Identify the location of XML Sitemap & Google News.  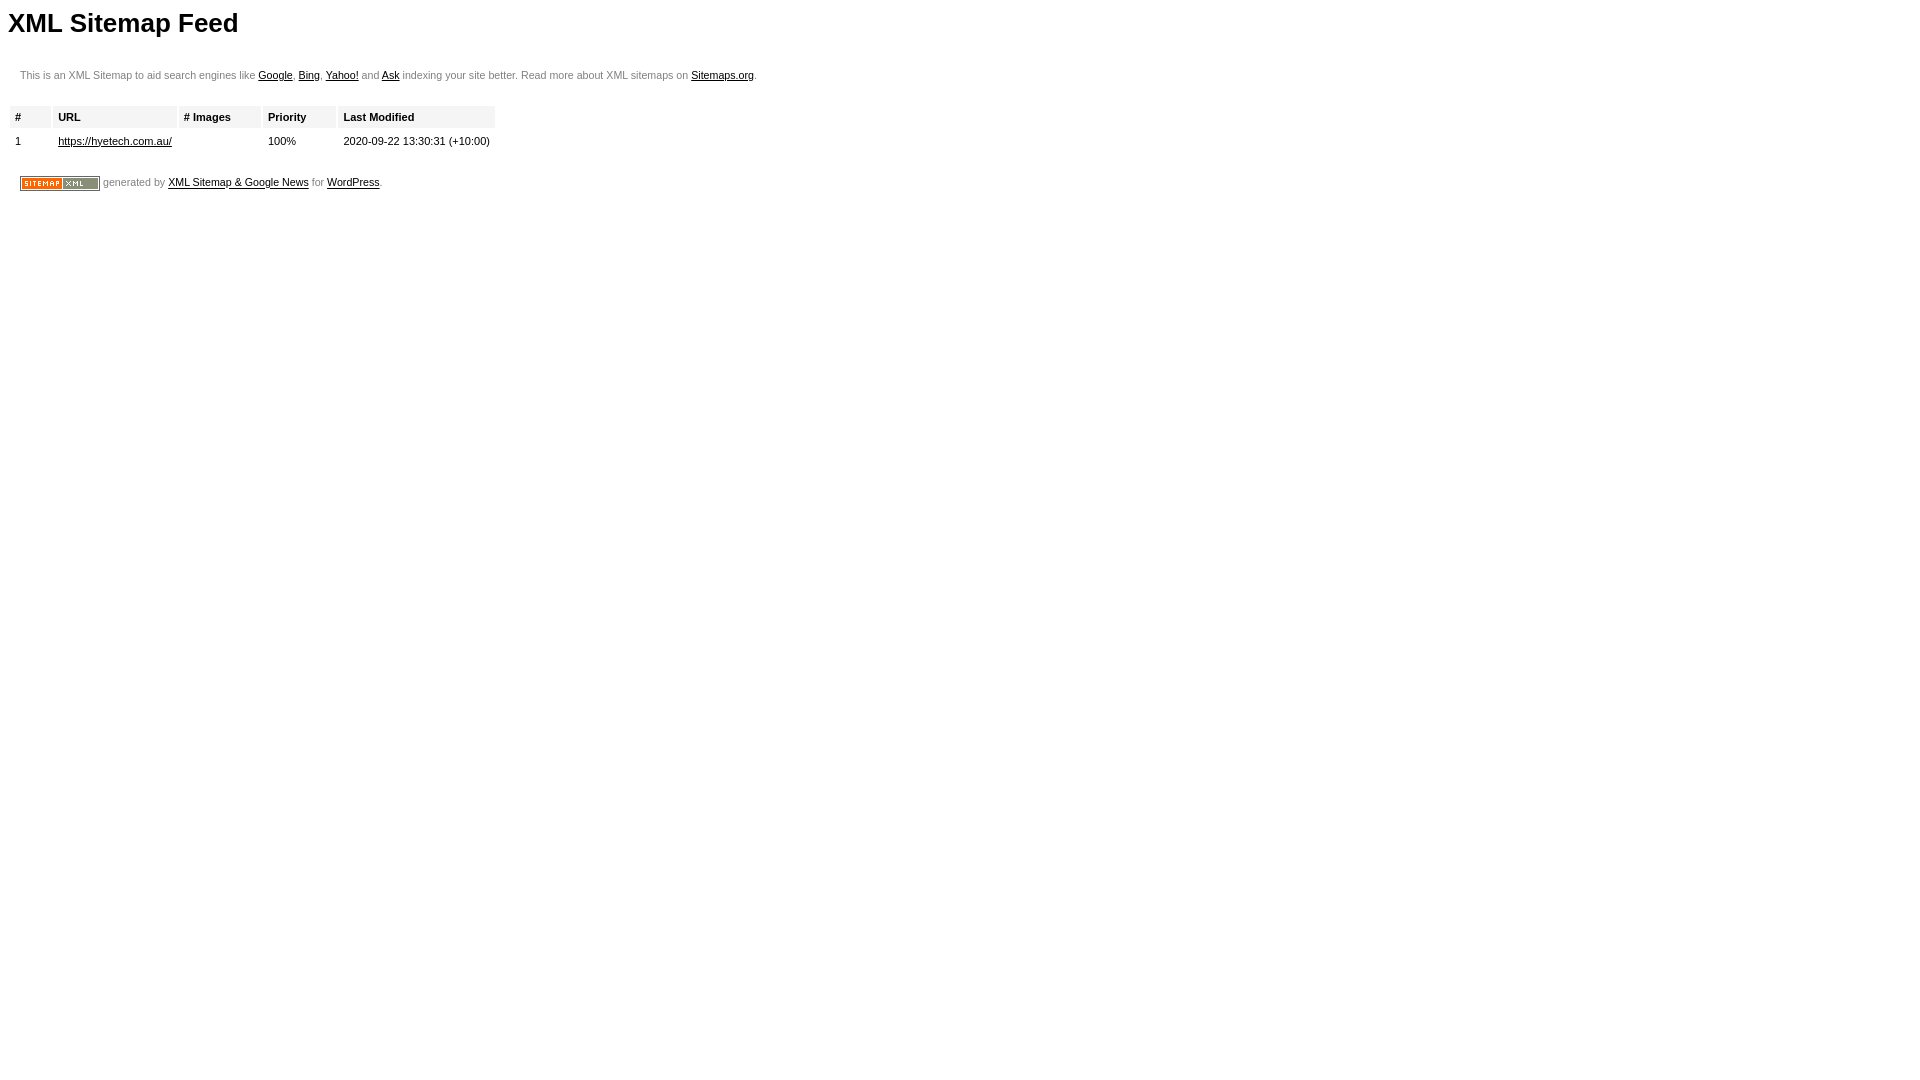
(238, 183).